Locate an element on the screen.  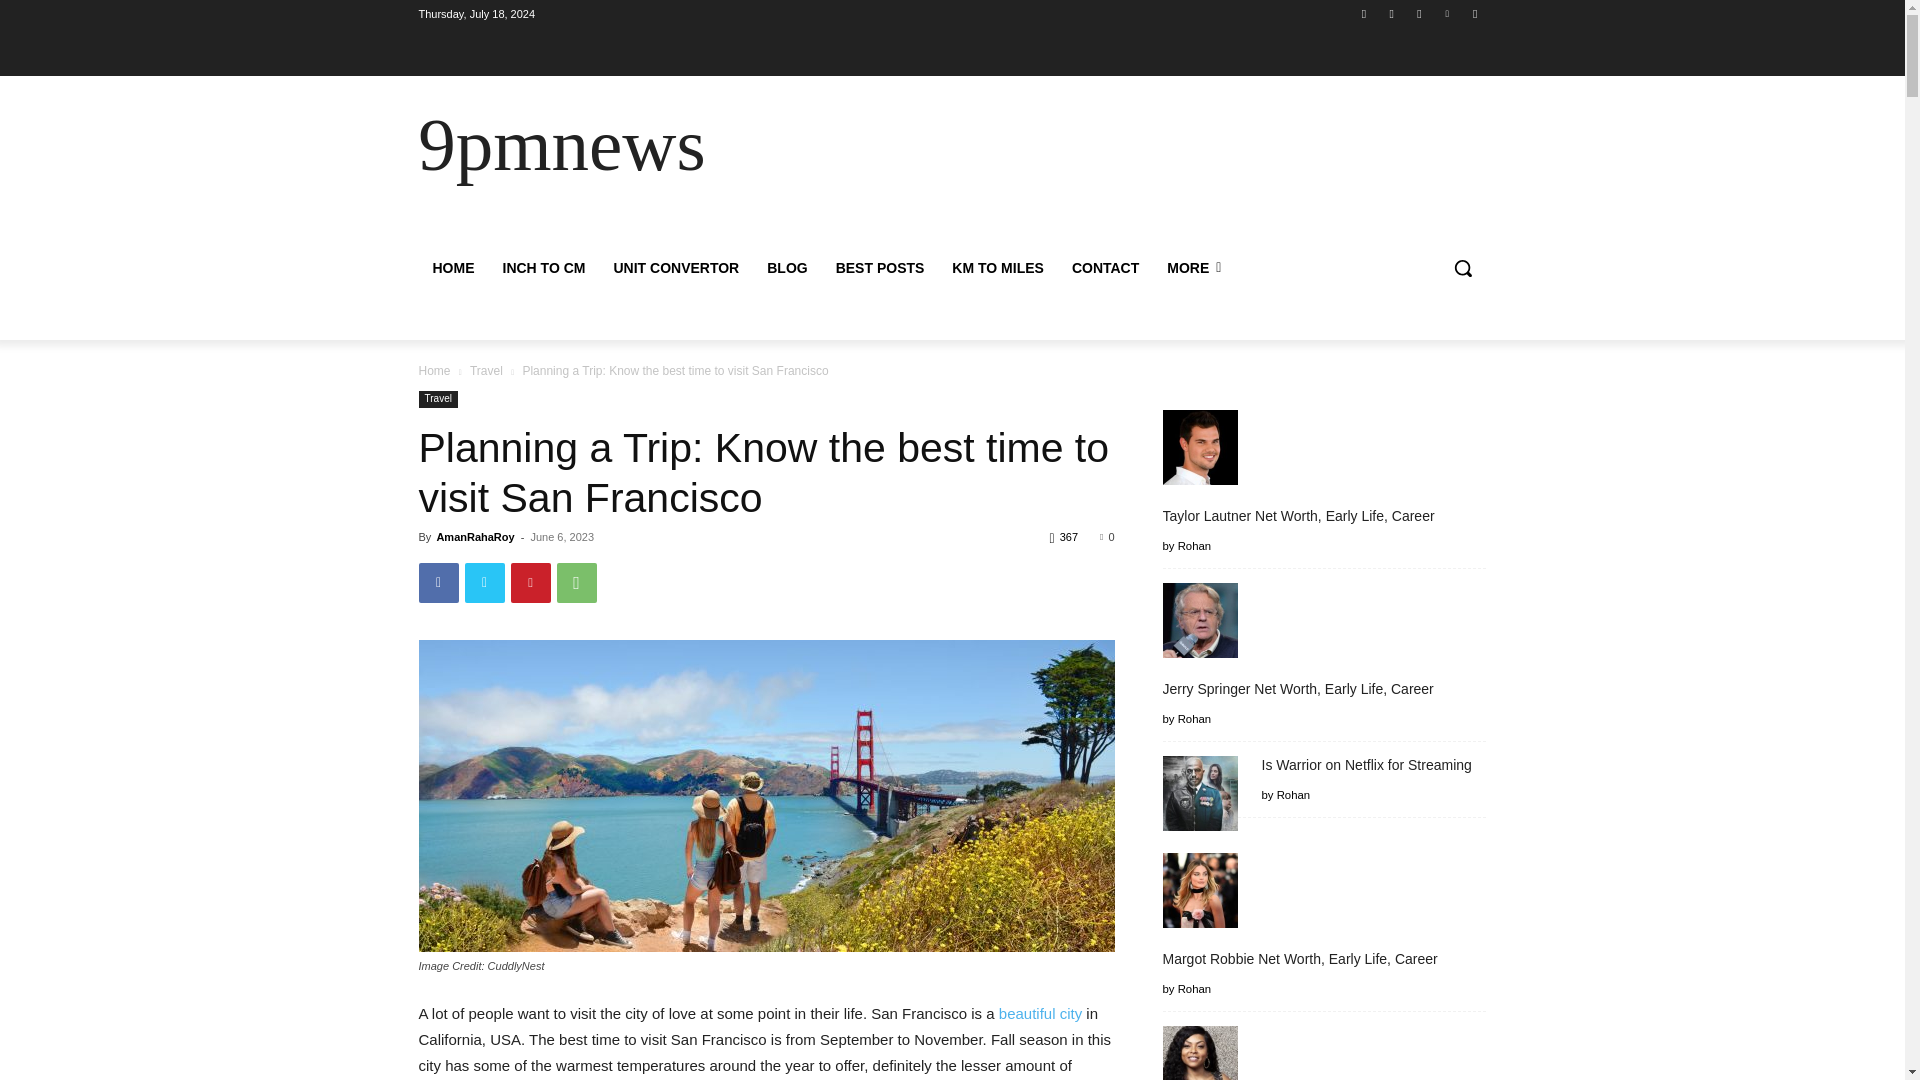
KM TO MILES is located at coordinates (998, 268).